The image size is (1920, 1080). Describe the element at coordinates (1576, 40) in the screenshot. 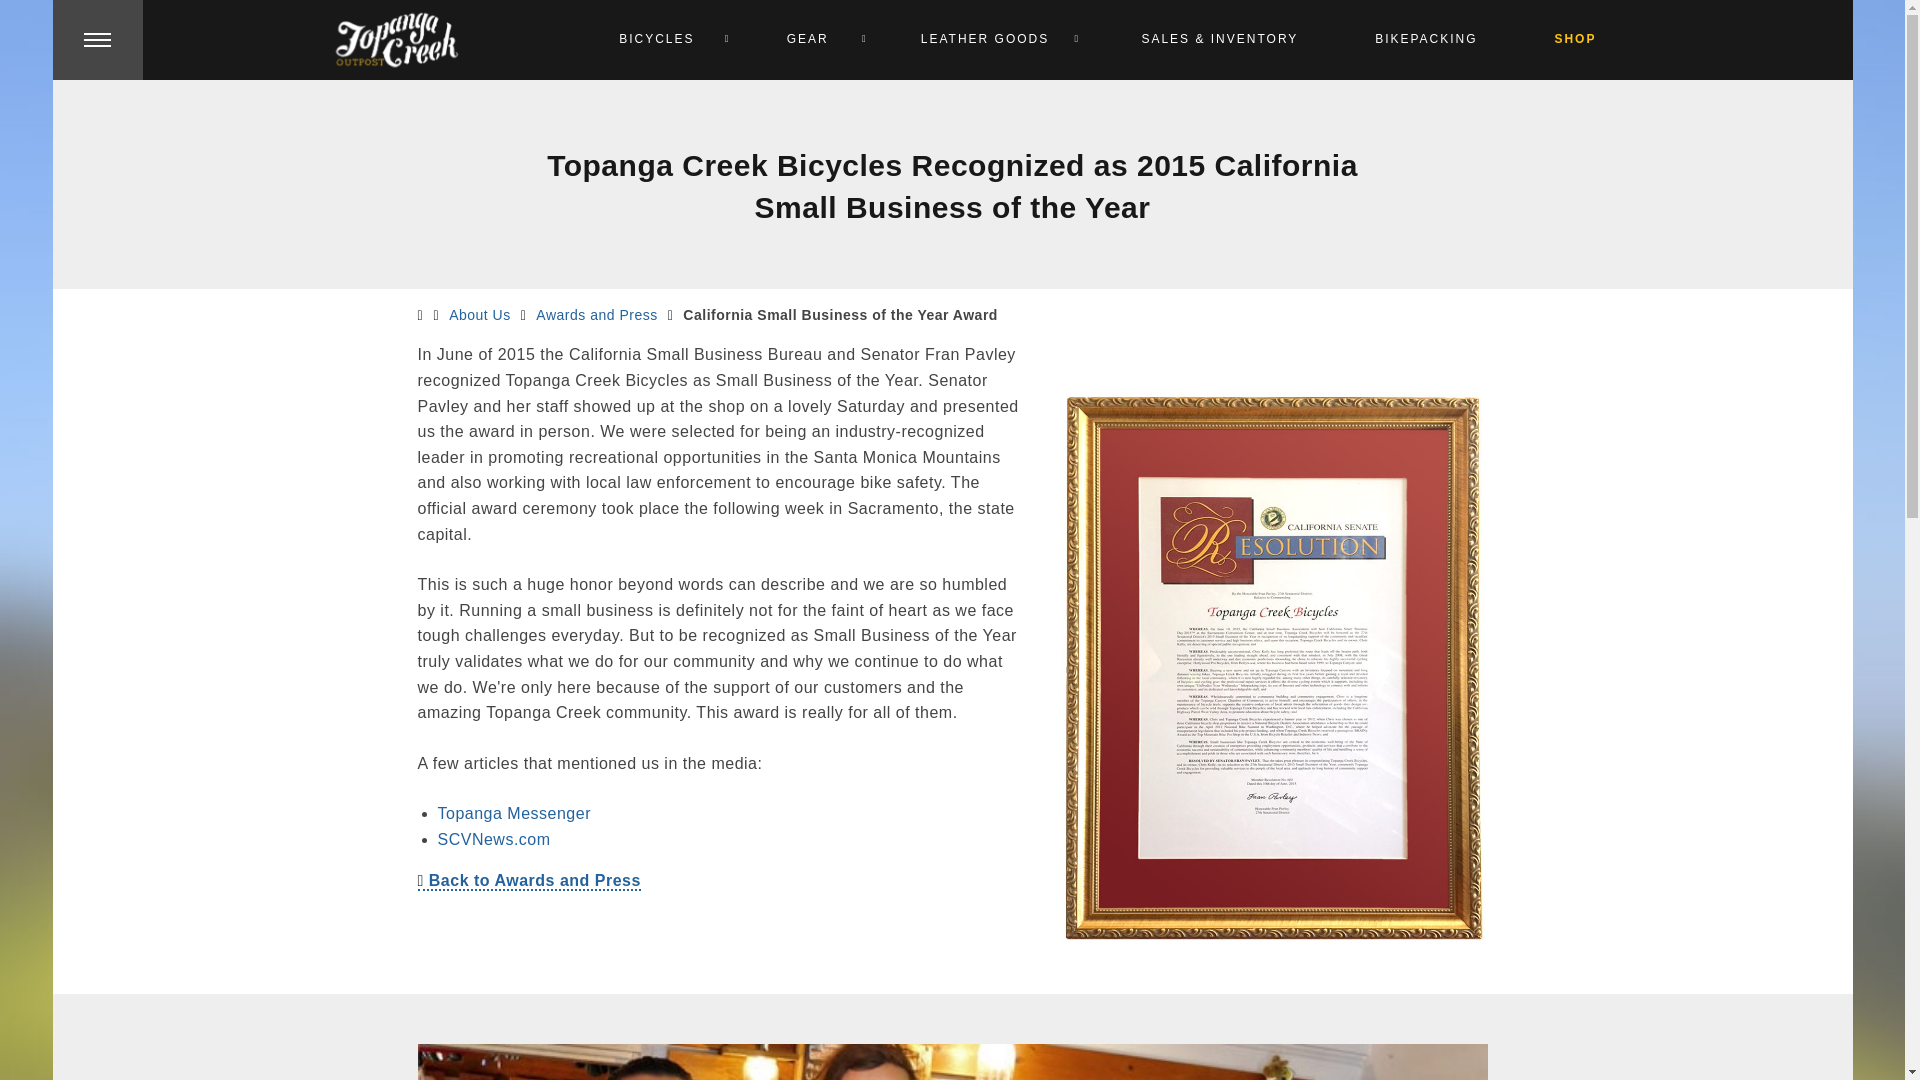

I see `SHOP` at that location.